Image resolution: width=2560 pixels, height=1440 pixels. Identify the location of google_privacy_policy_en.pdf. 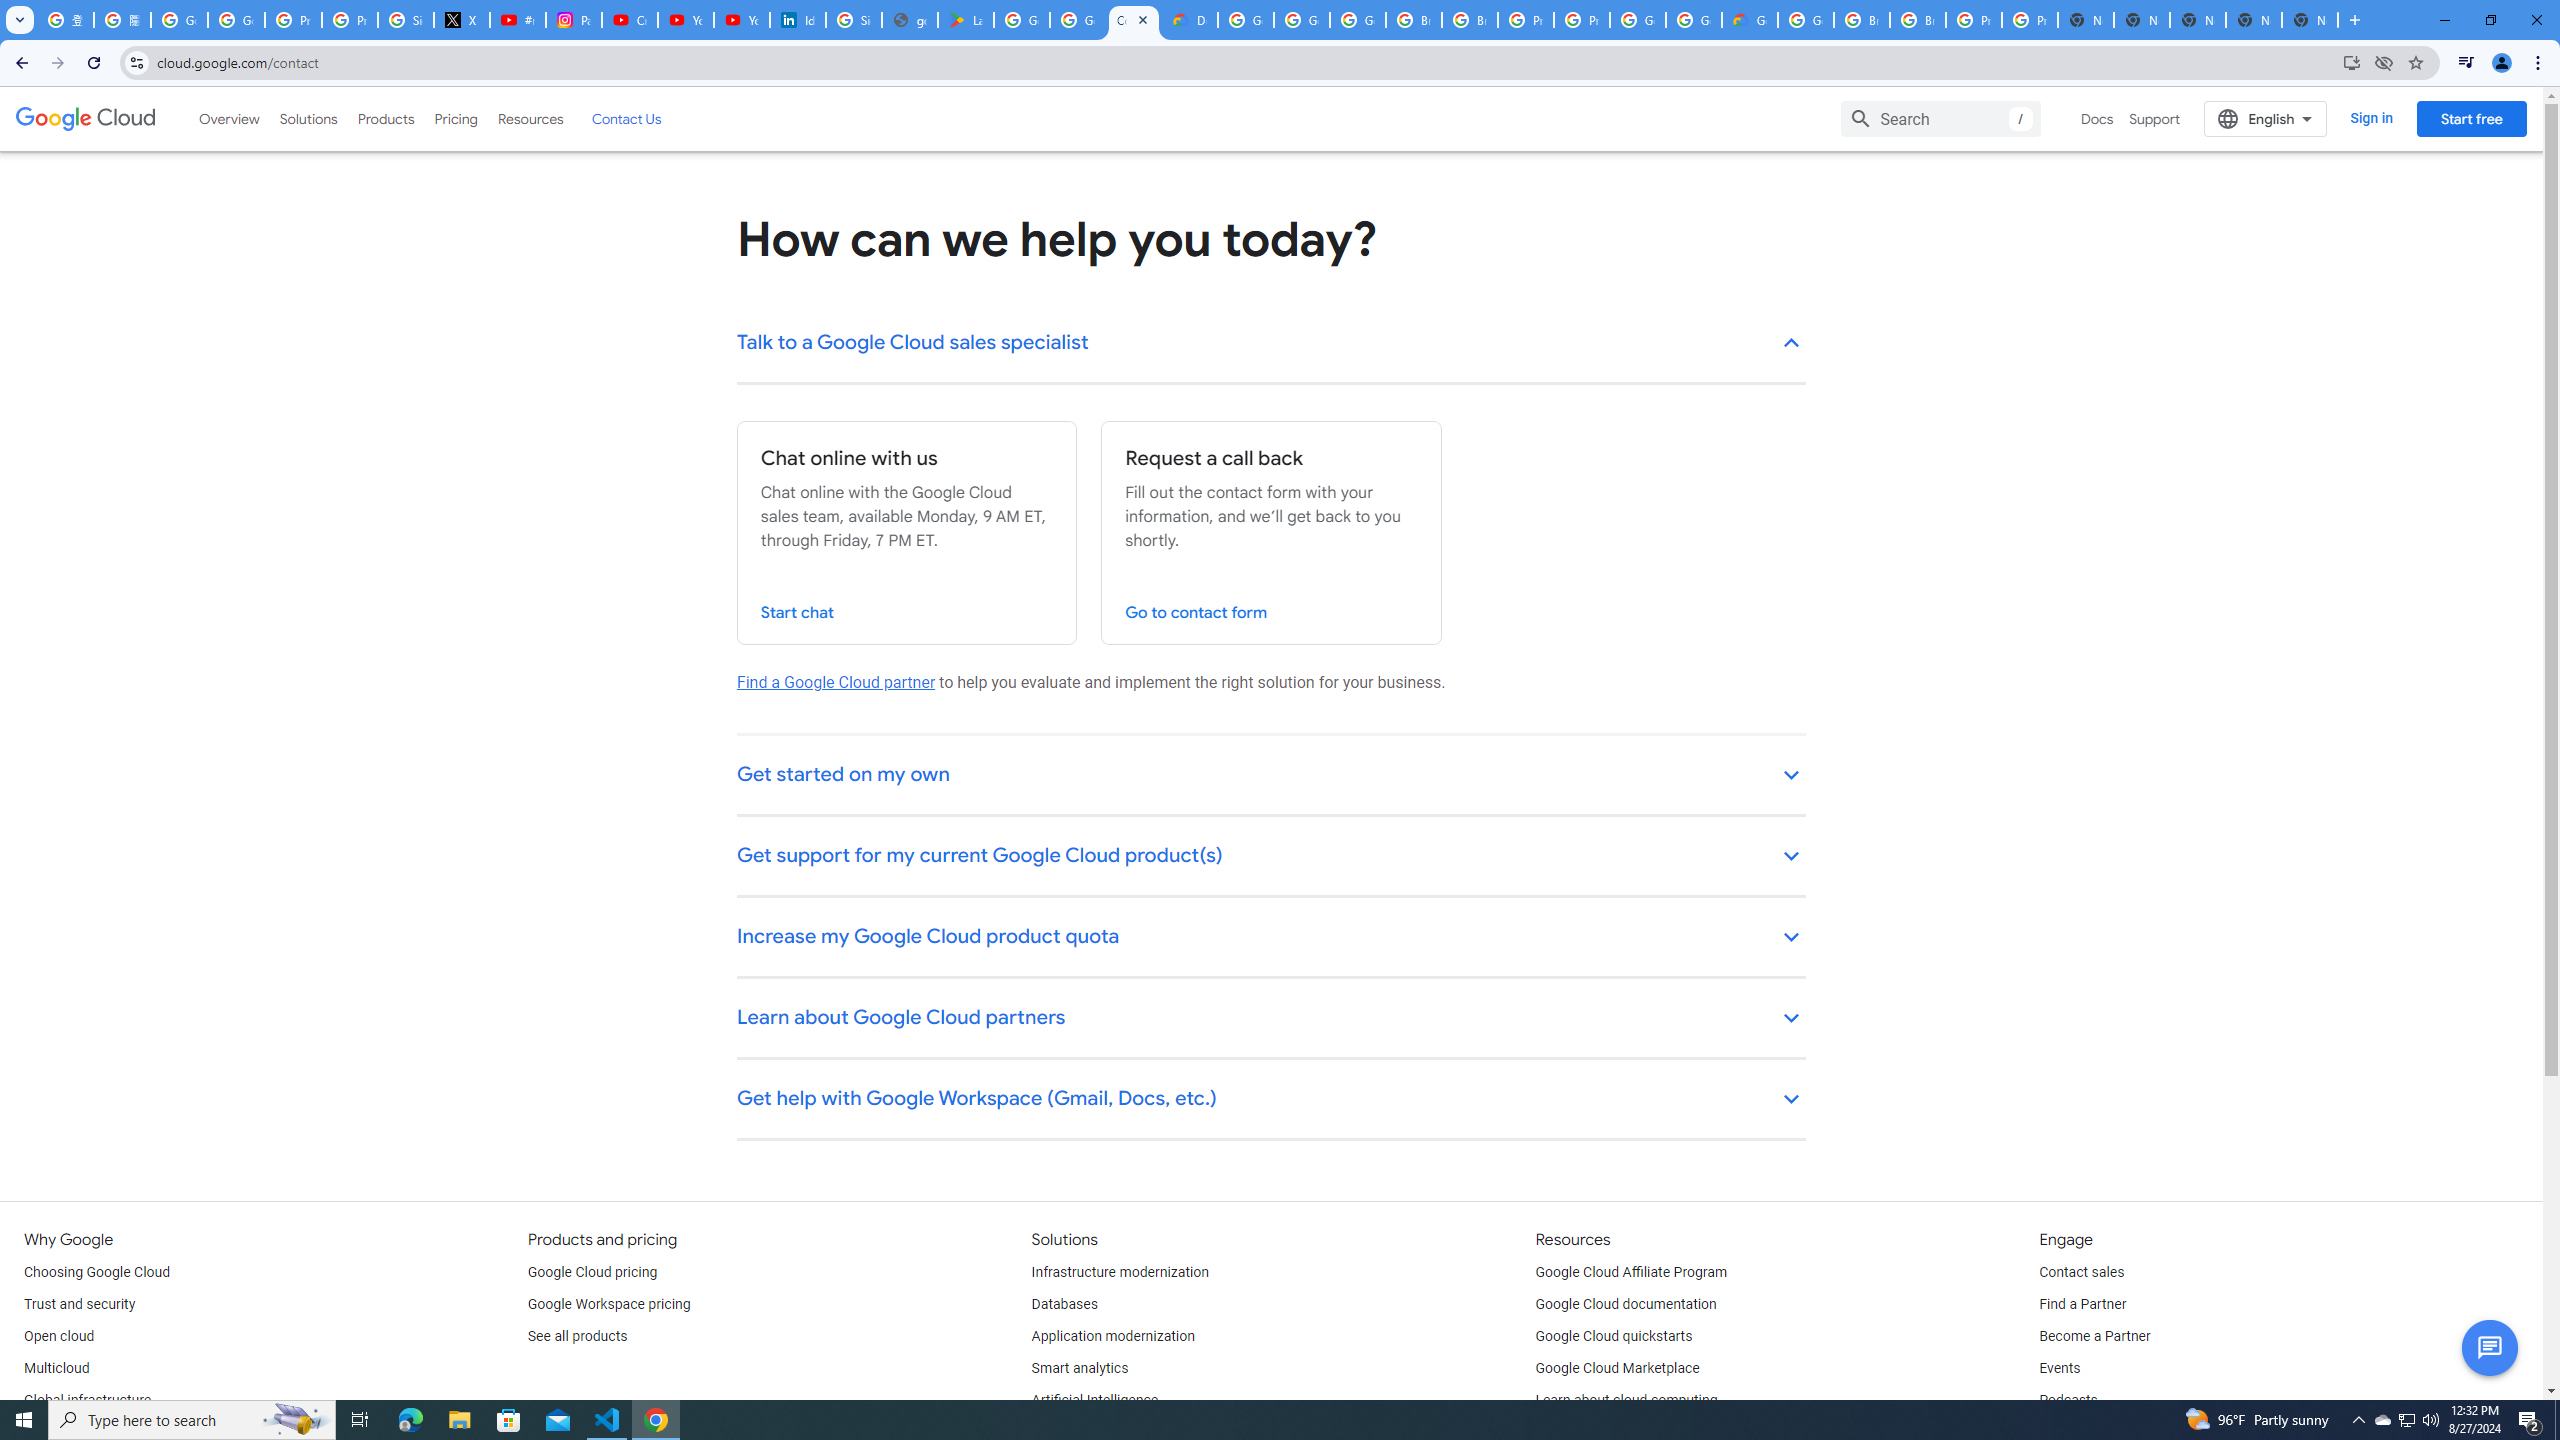
(910, 20).